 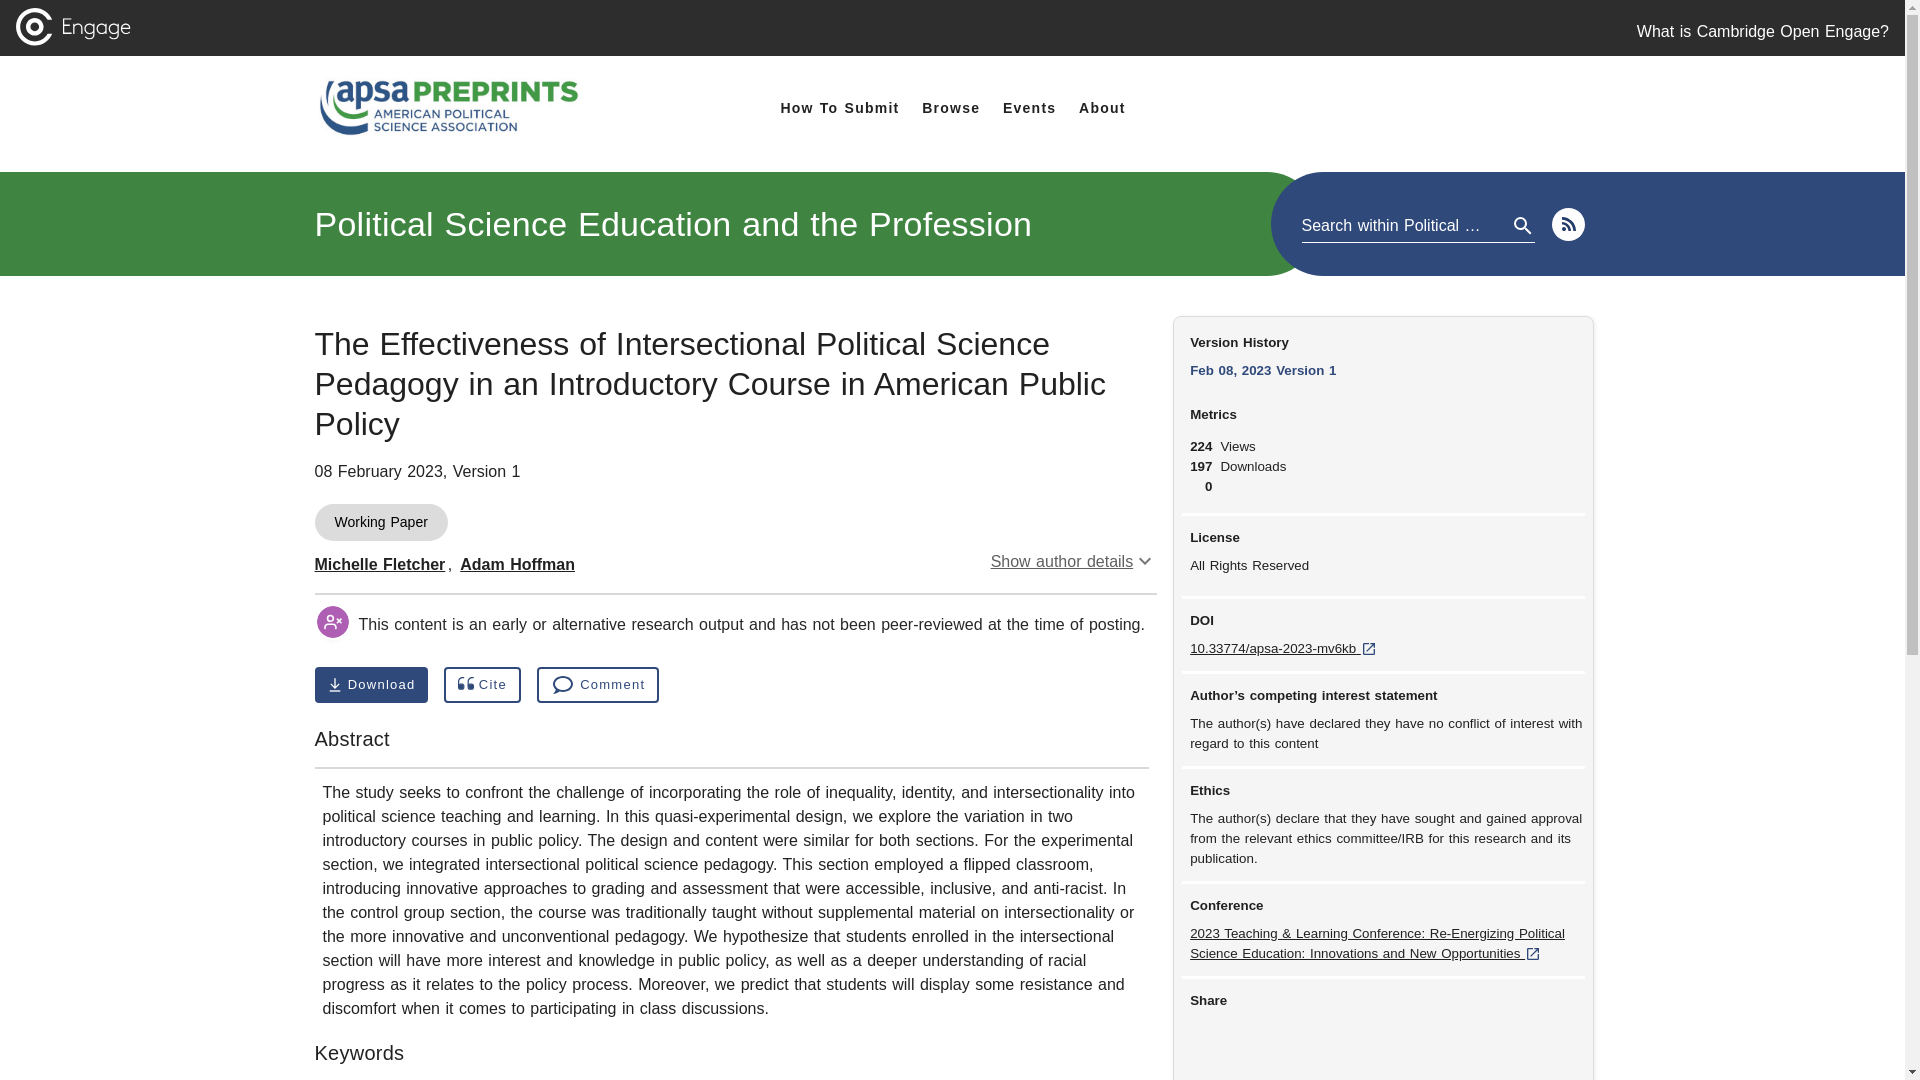 What do you see at coordinates (380, 564) in the screenshot?
I see `Michelle Fletcher` at bounding box center [380, 564].